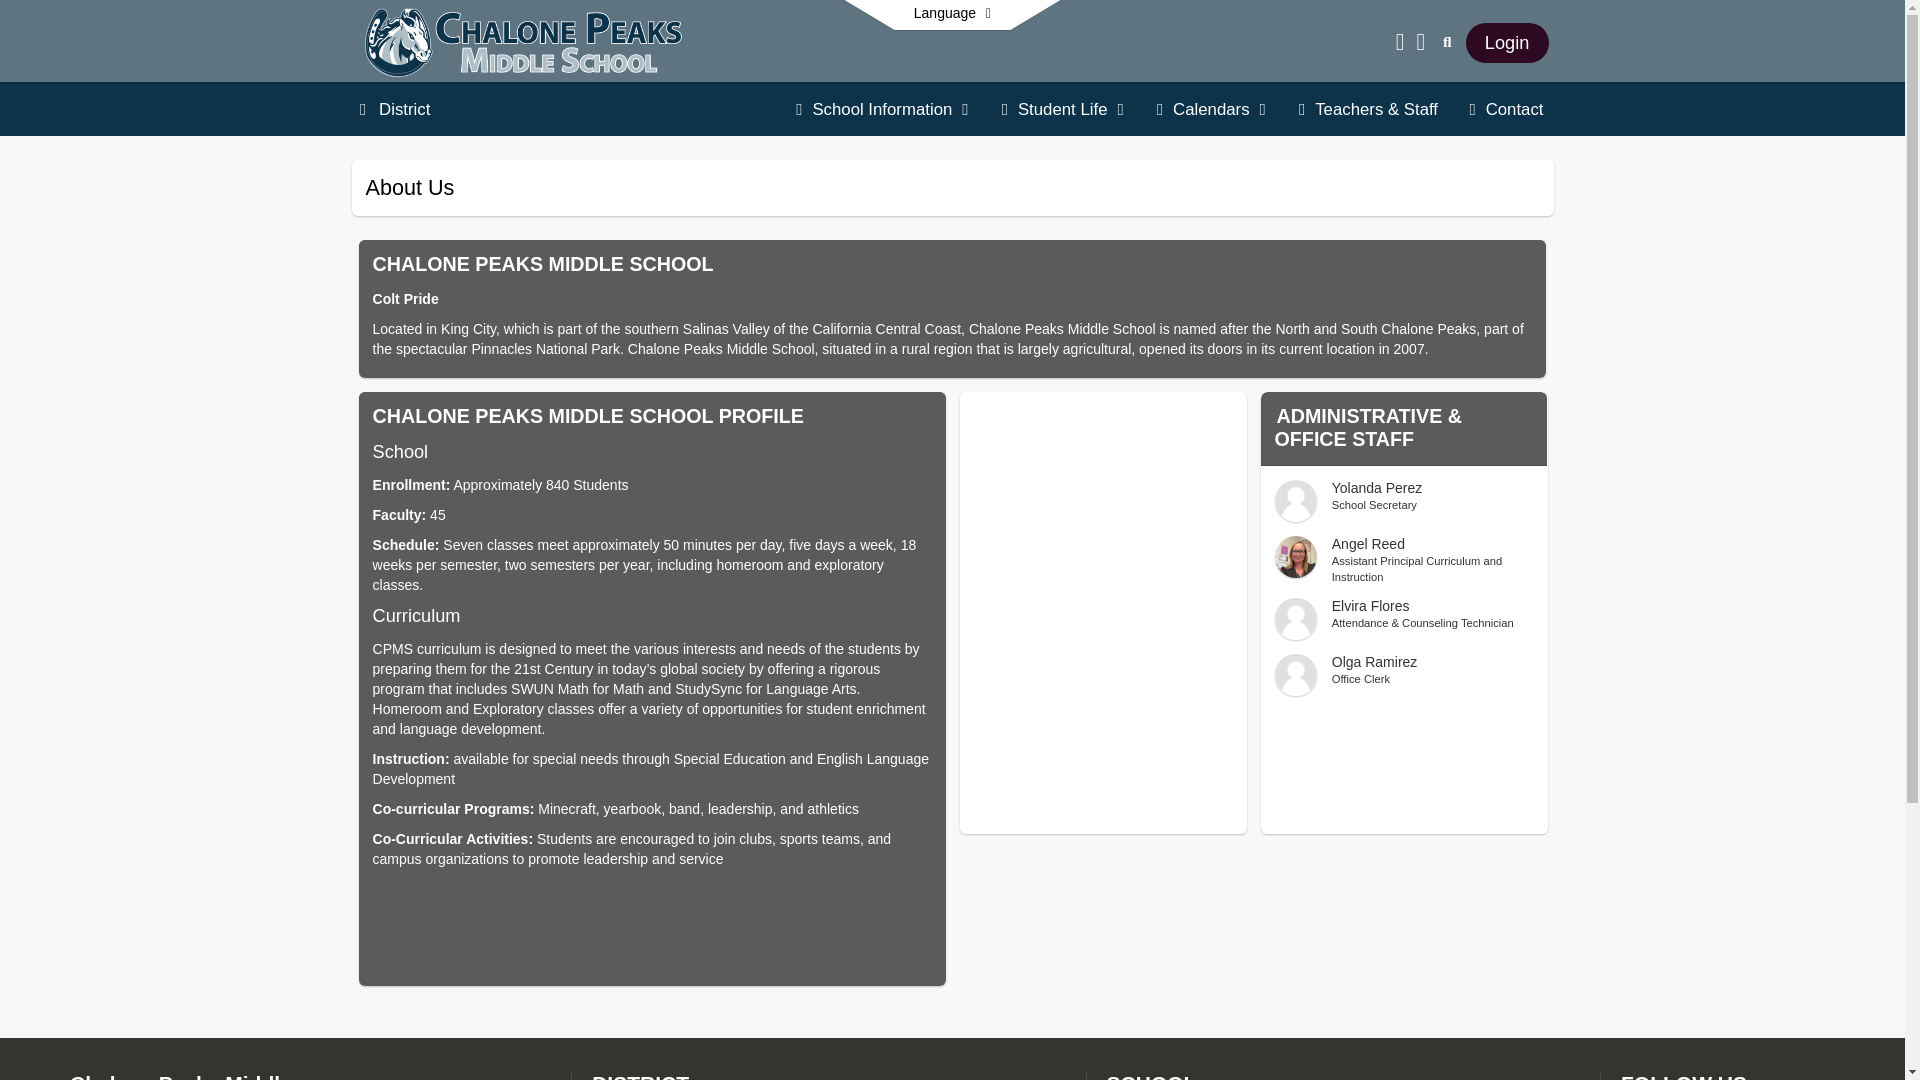 The image size is (1920, 1080). What do you see at coordinates (1506, 110) in the screenshot?
I see `Yolanda Perez` at bounding box center [1506, 110].